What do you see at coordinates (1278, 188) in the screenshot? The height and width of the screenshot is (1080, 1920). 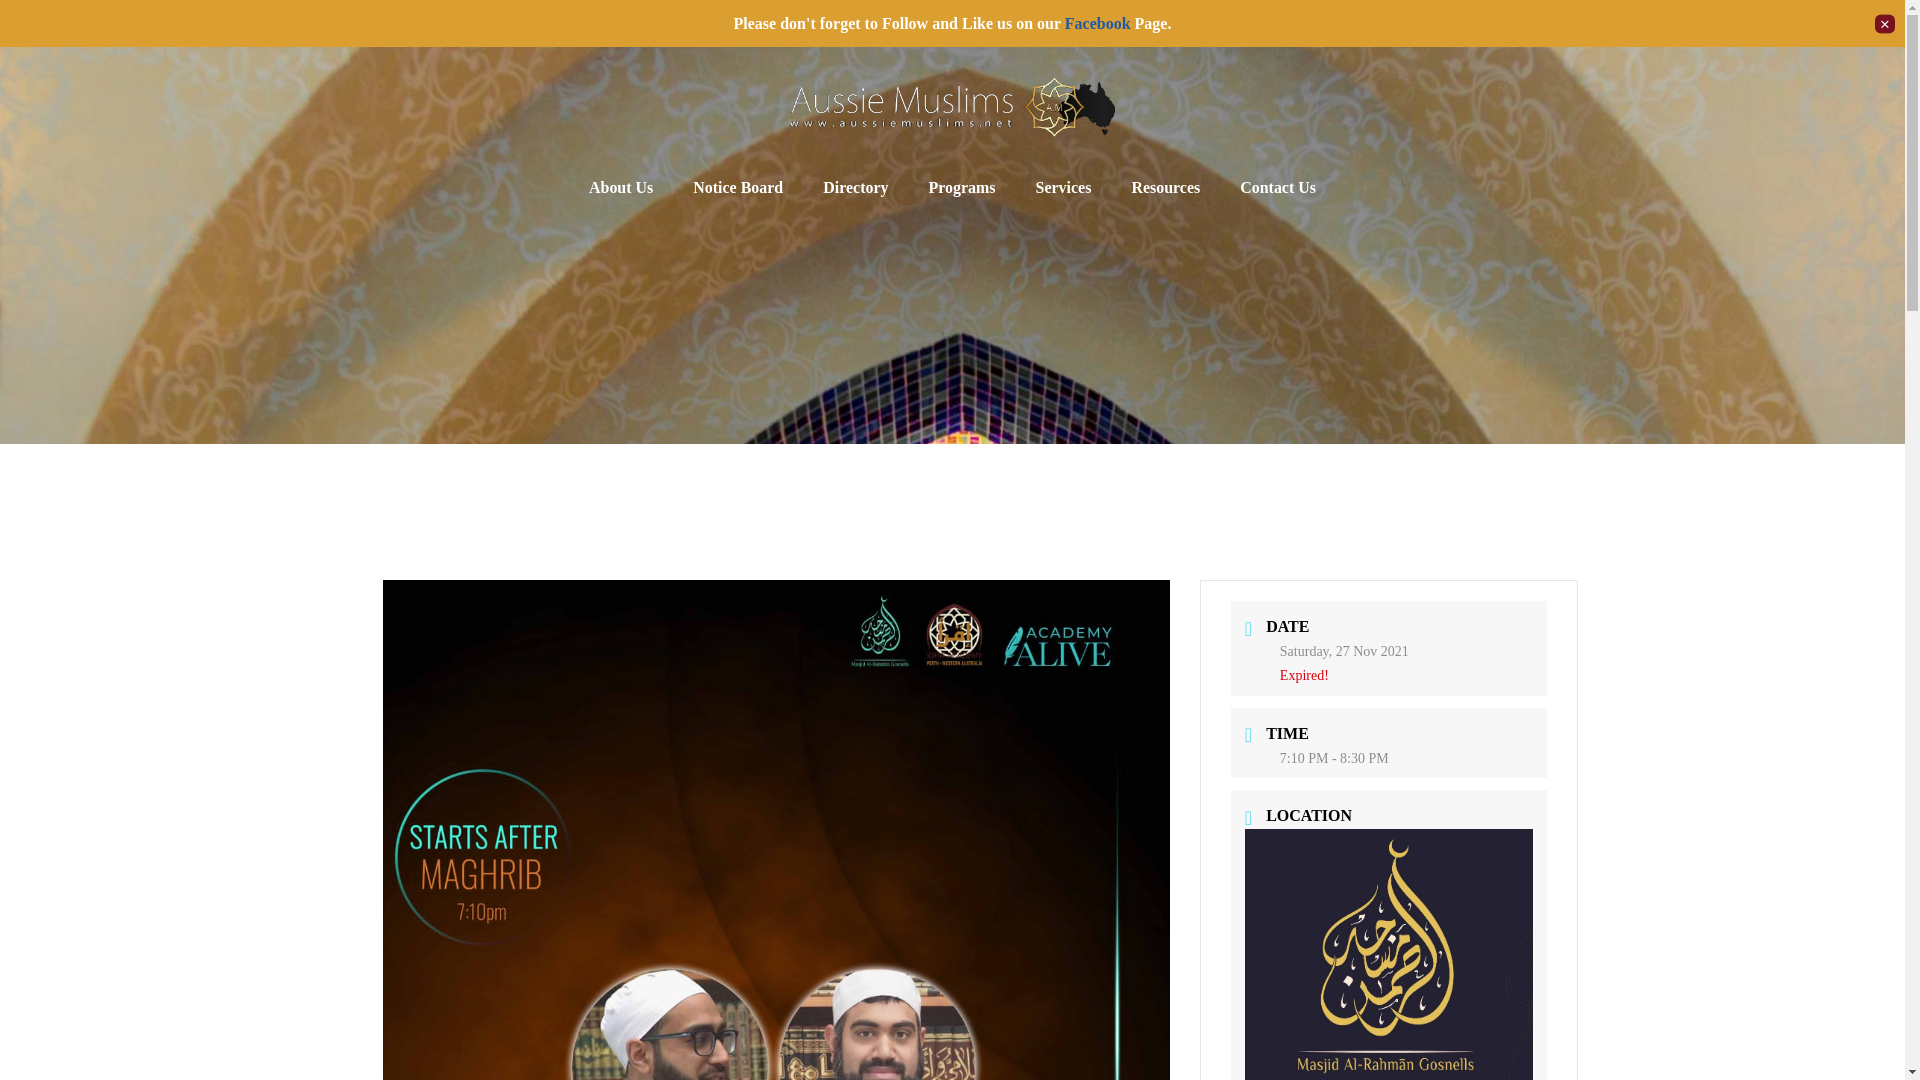 I see `Contact Us` at bounding box center [1278, 188].